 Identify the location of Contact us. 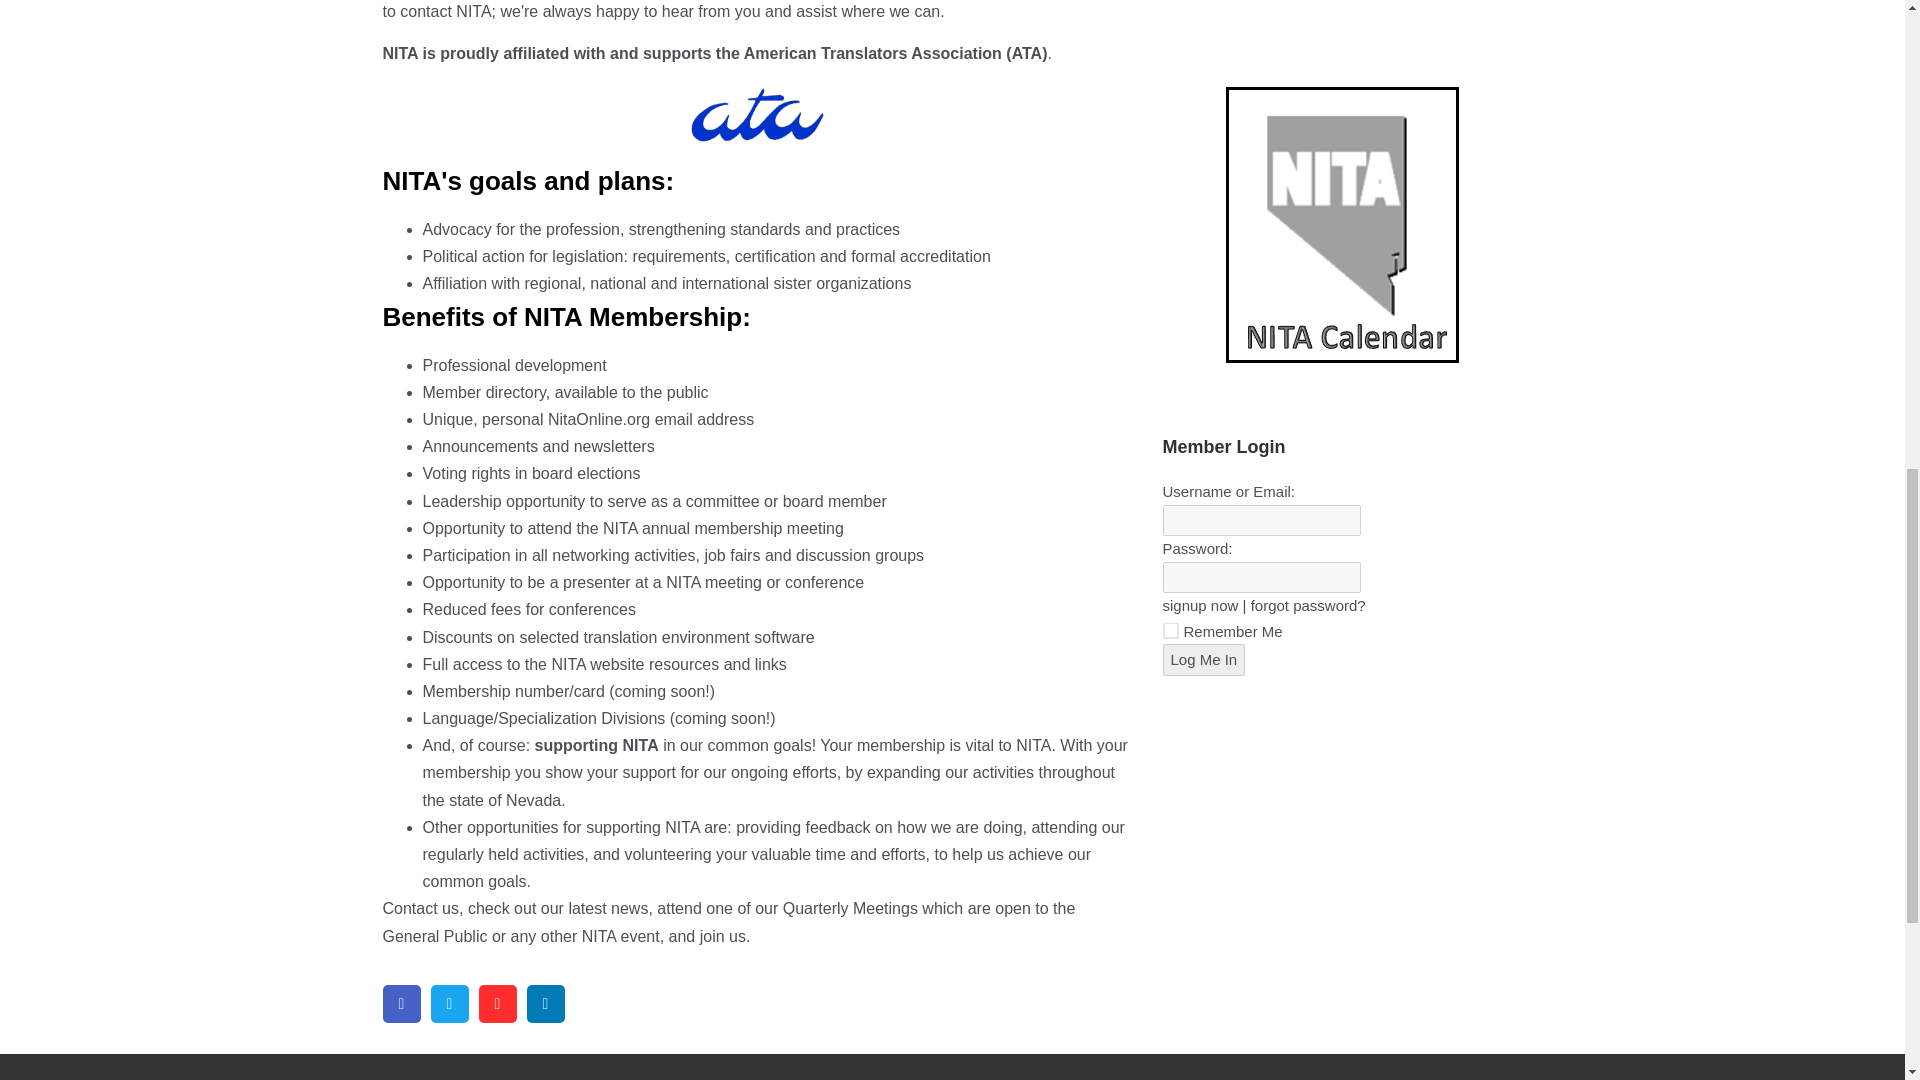
(420, 908).